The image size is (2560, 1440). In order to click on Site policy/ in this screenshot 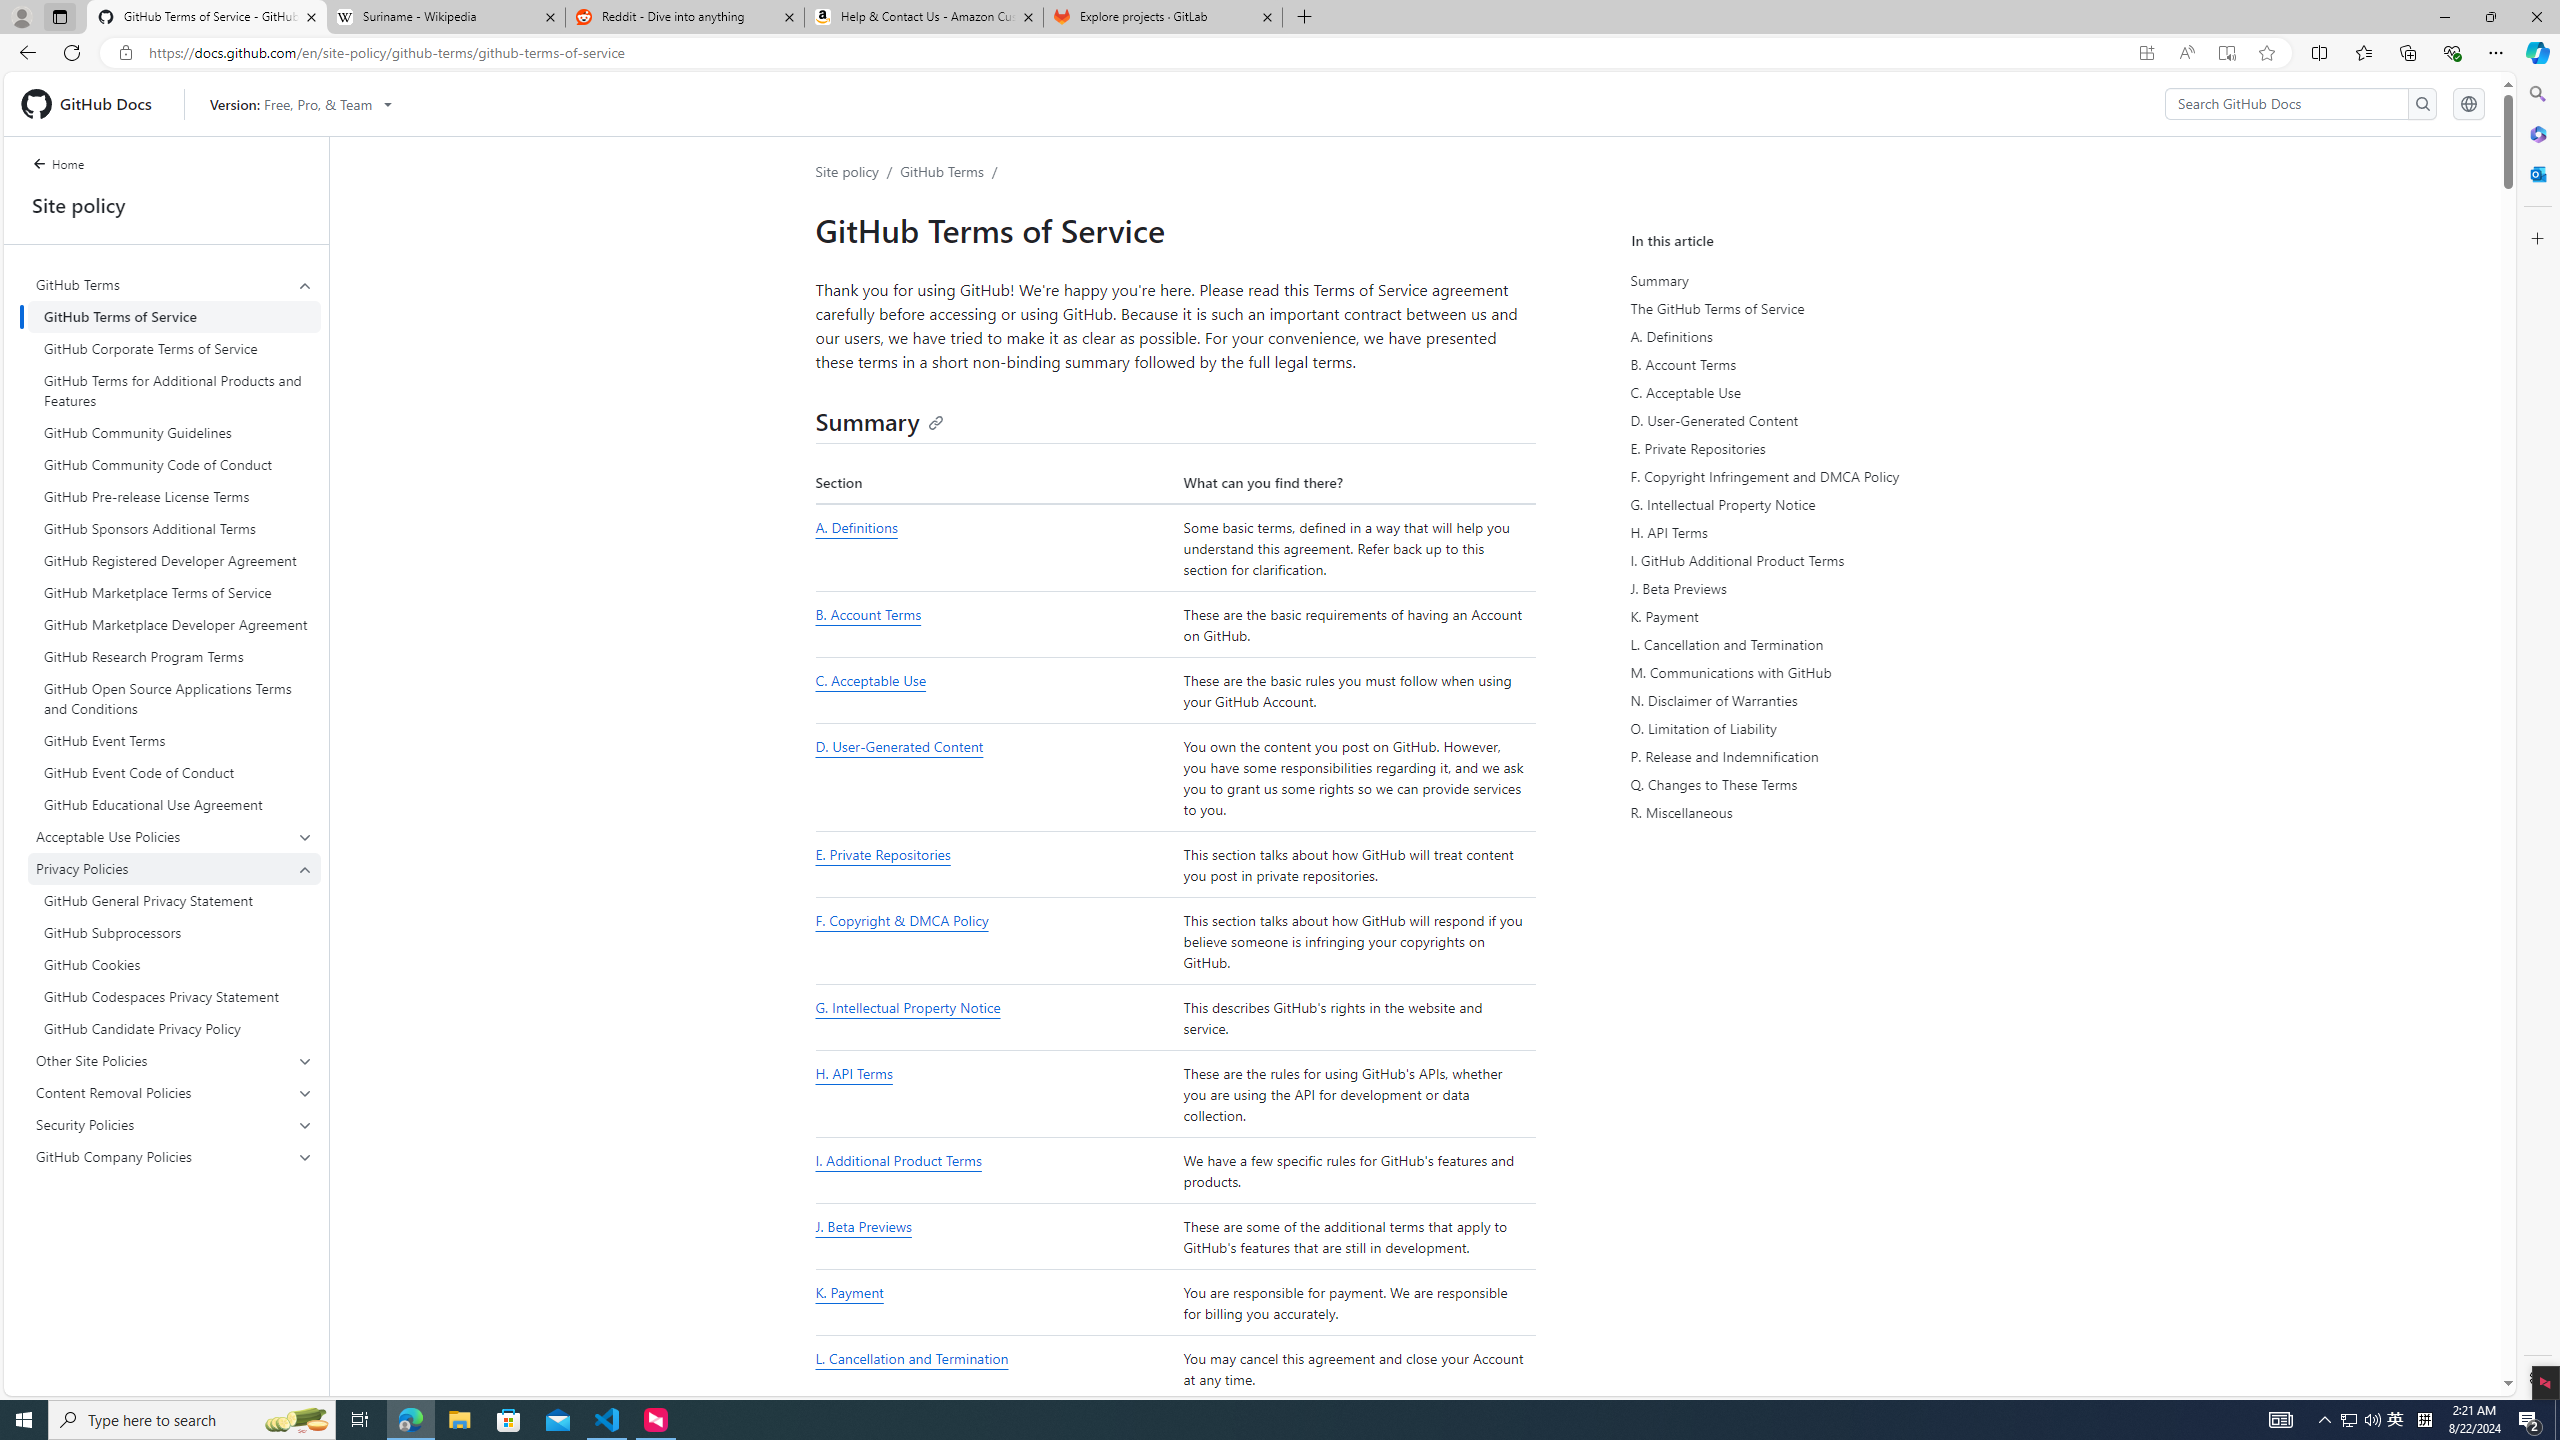, I will do `click(858, 171)`.